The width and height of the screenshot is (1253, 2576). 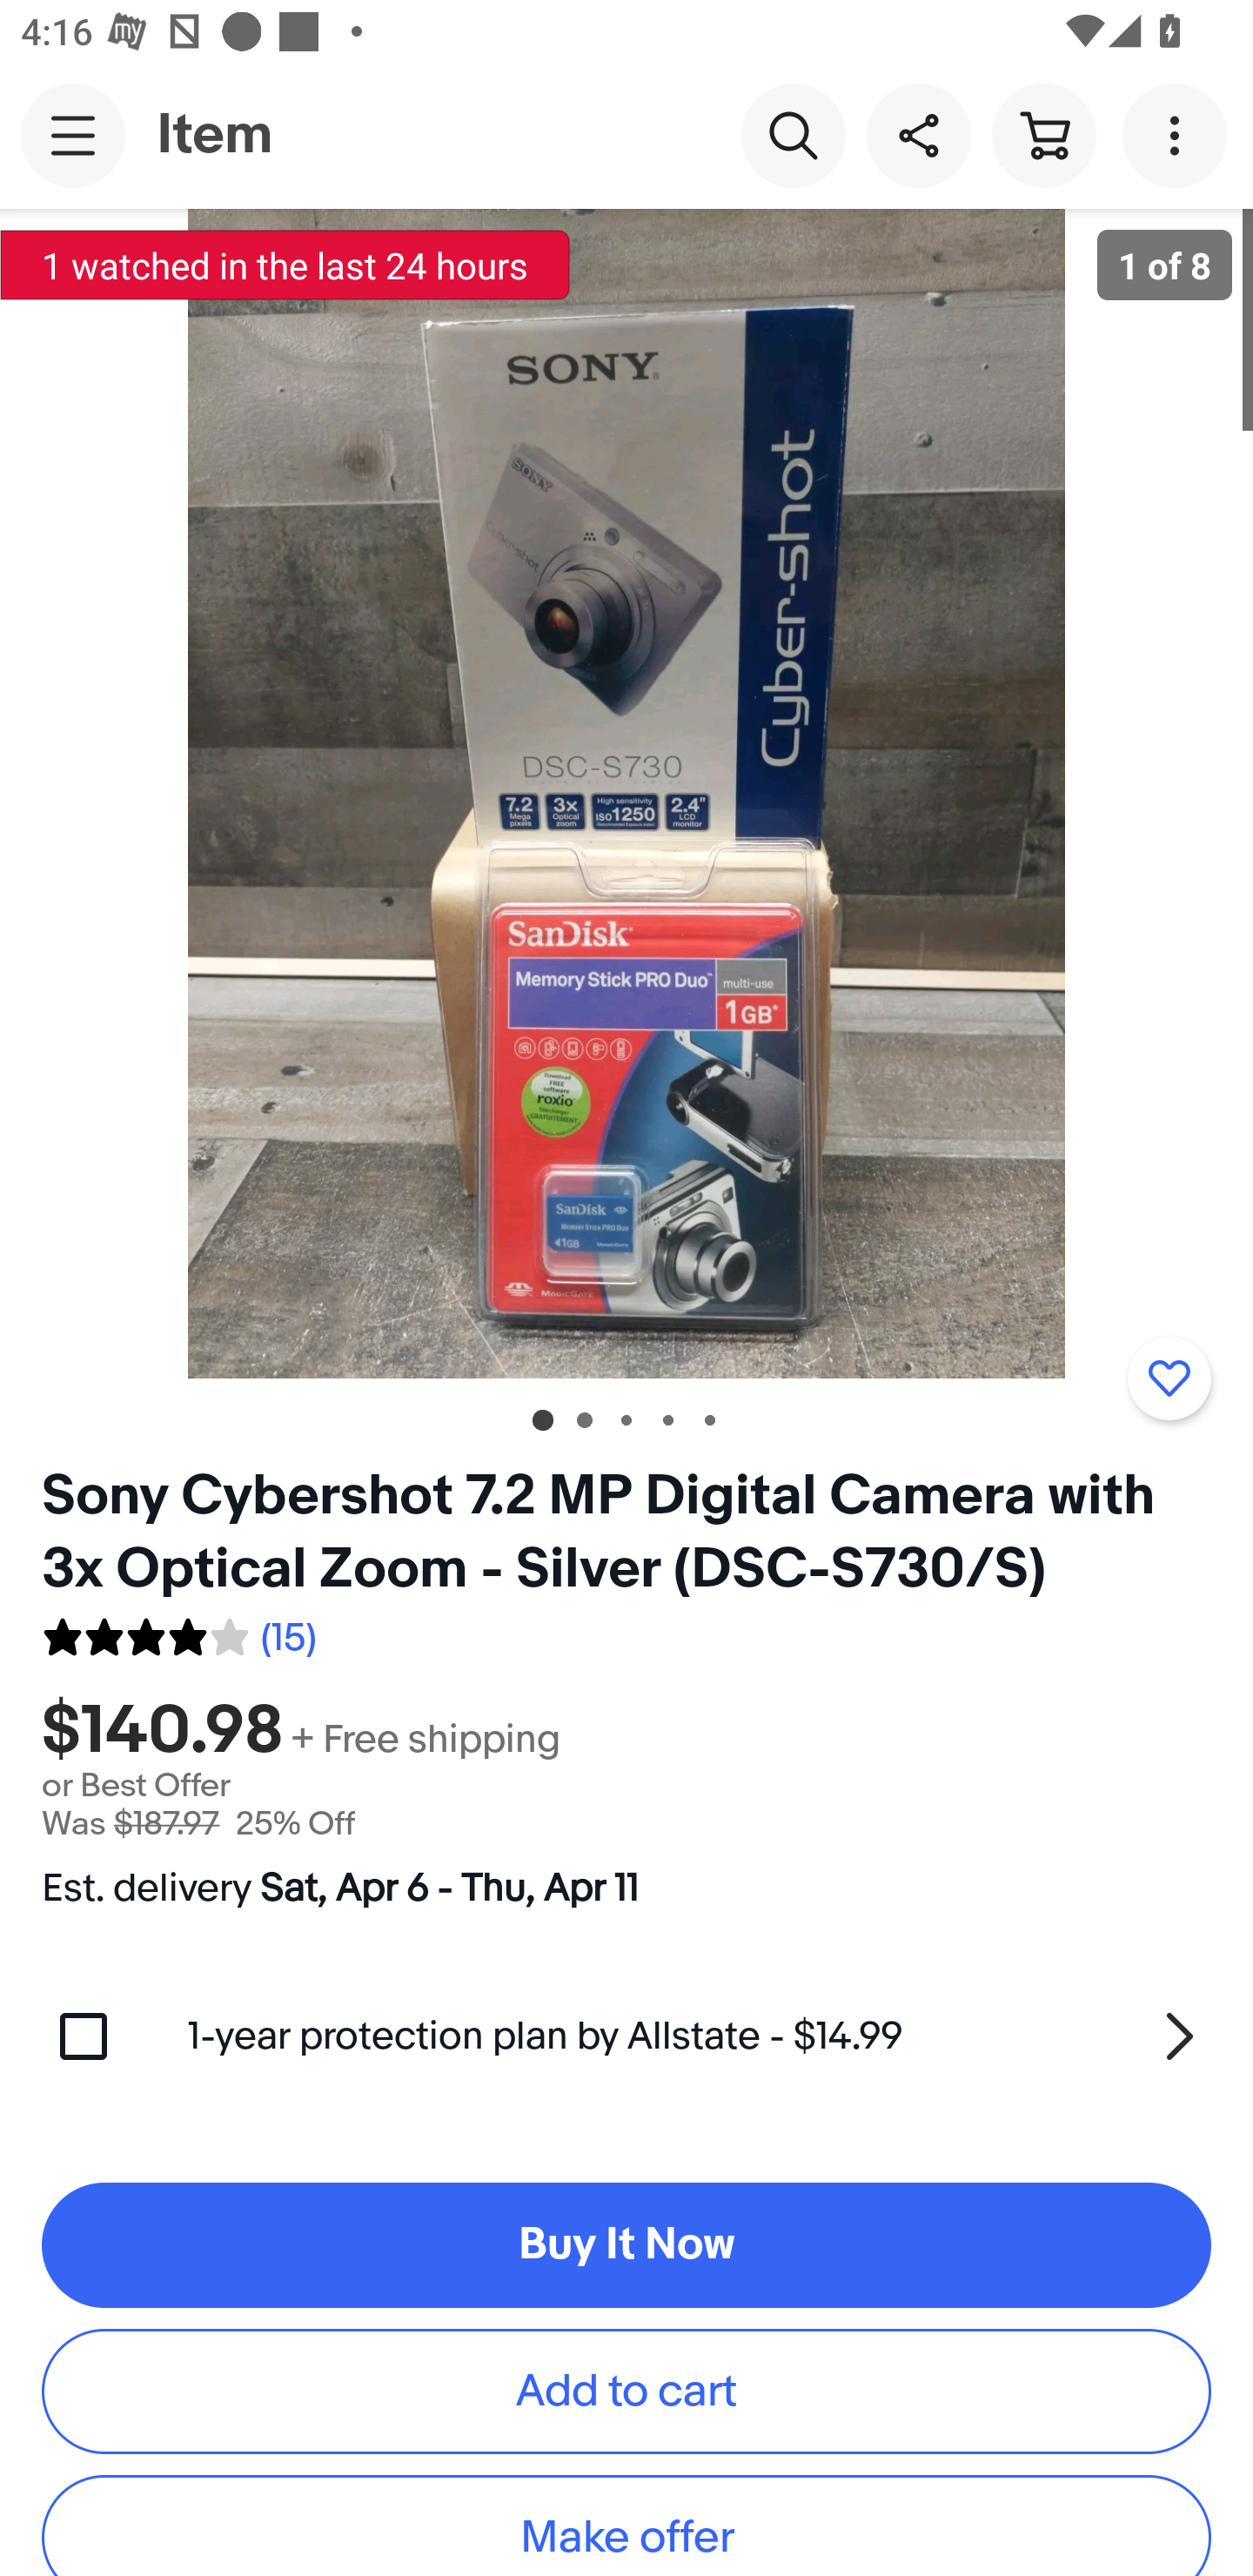 What do you see at coordinates (626, 2526) in the screenshot?
I see `Make offer` at bounding box center [626, 2526].